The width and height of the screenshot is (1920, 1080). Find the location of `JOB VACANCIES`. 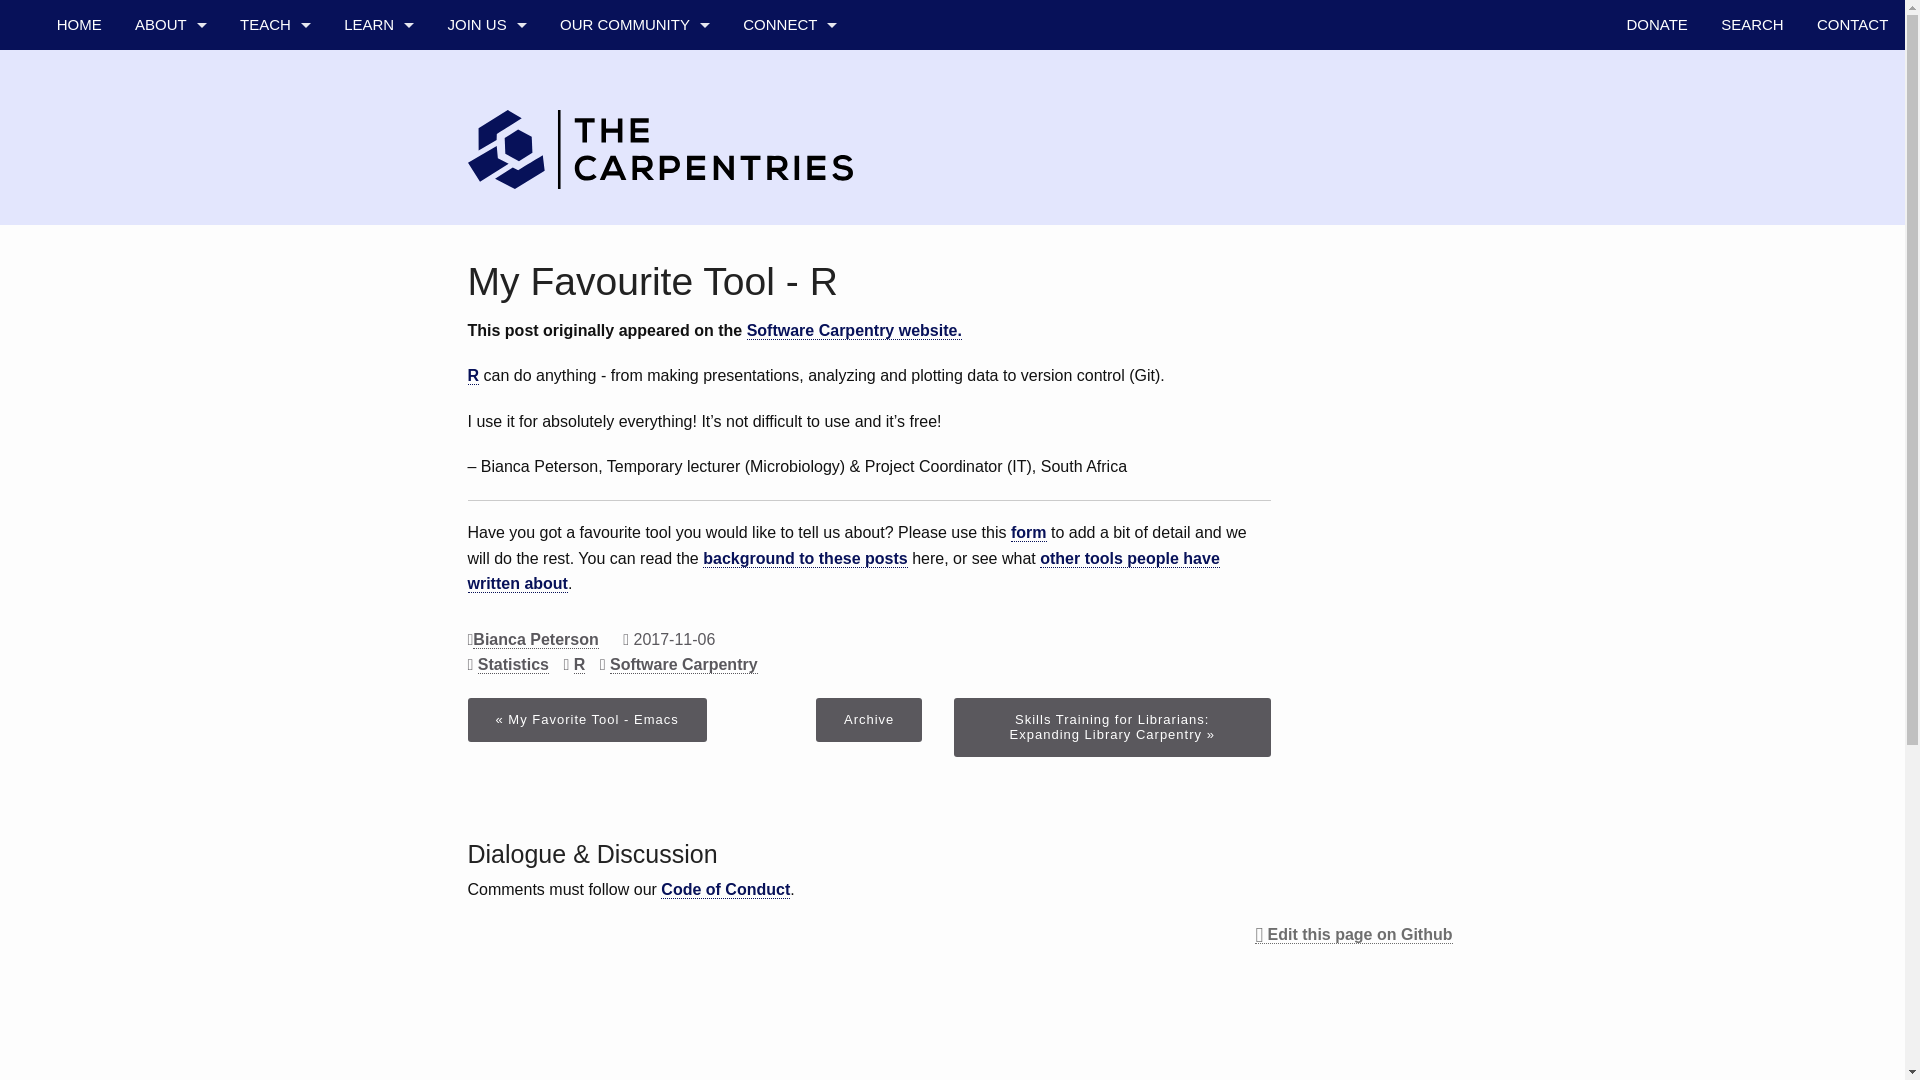

JOB VACANCIES is located at coordinates (486, 274).